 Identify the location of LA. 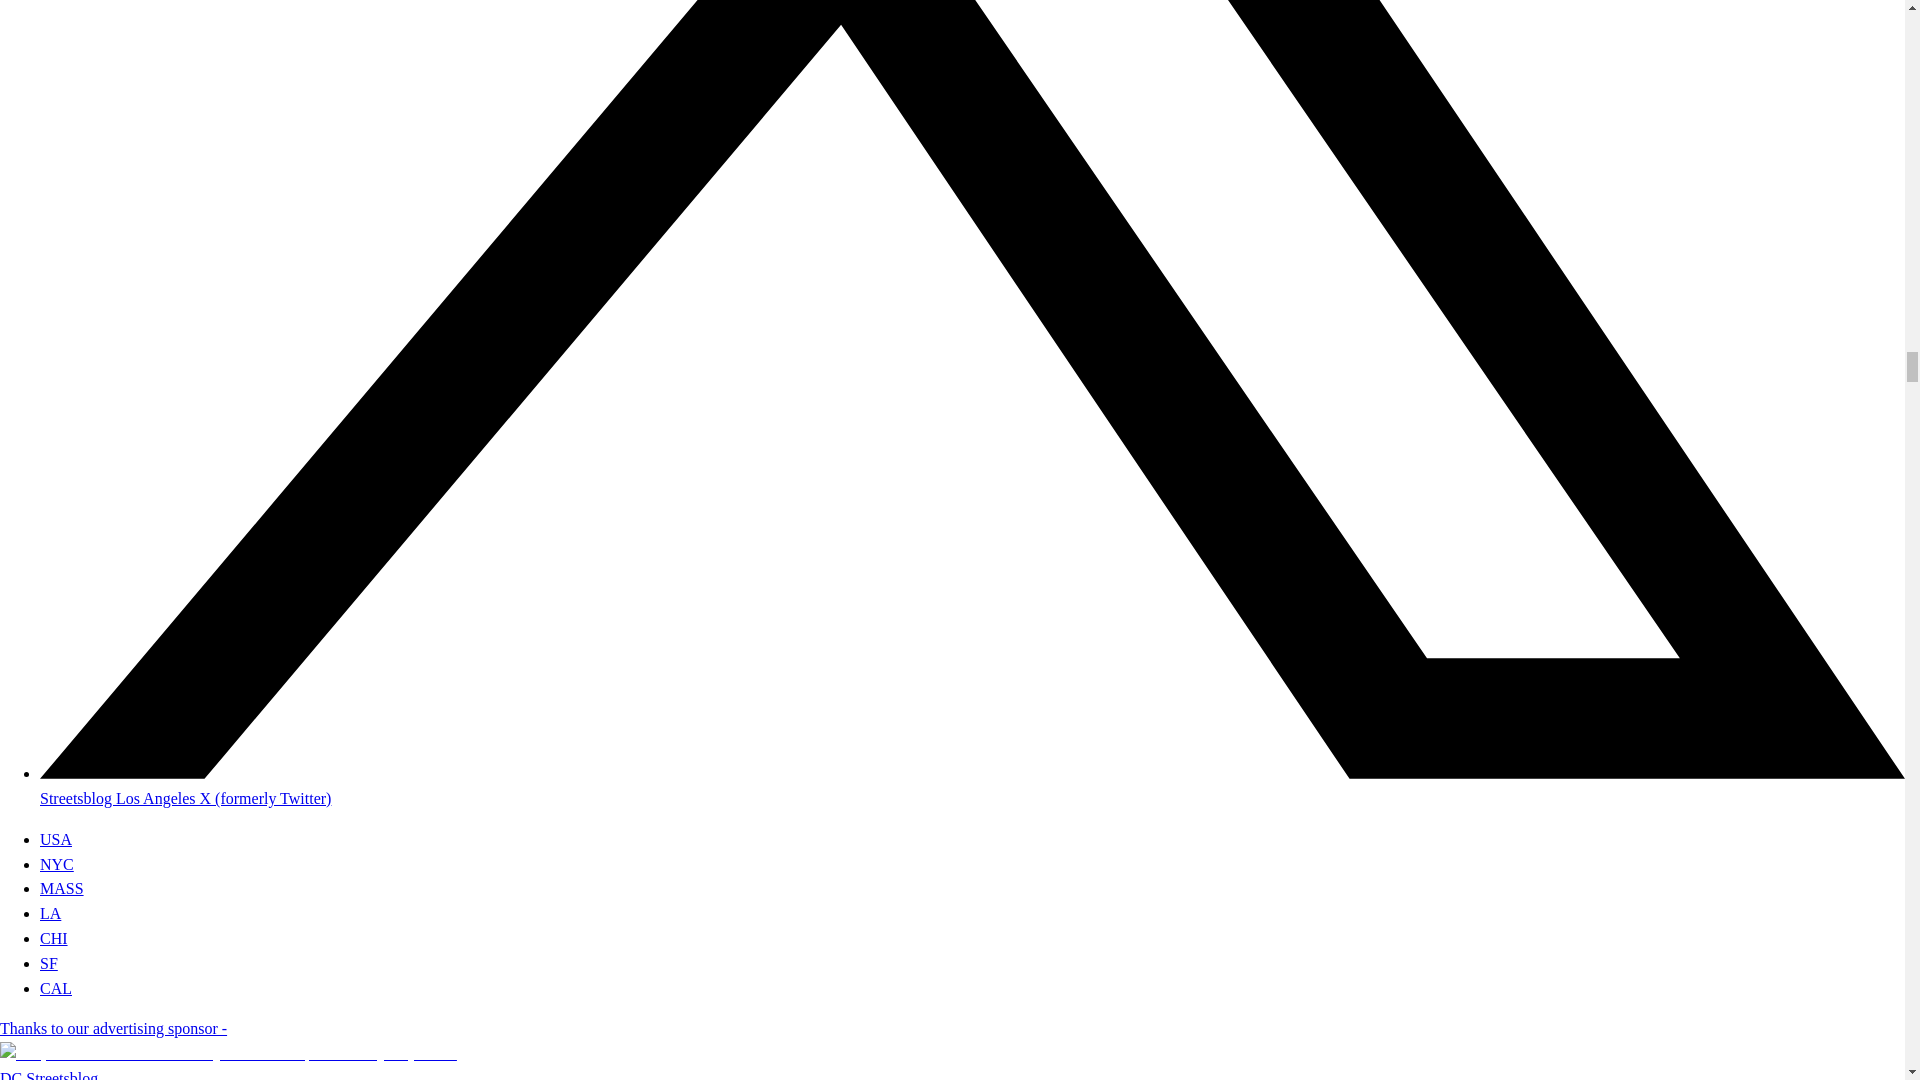
(50, 914).